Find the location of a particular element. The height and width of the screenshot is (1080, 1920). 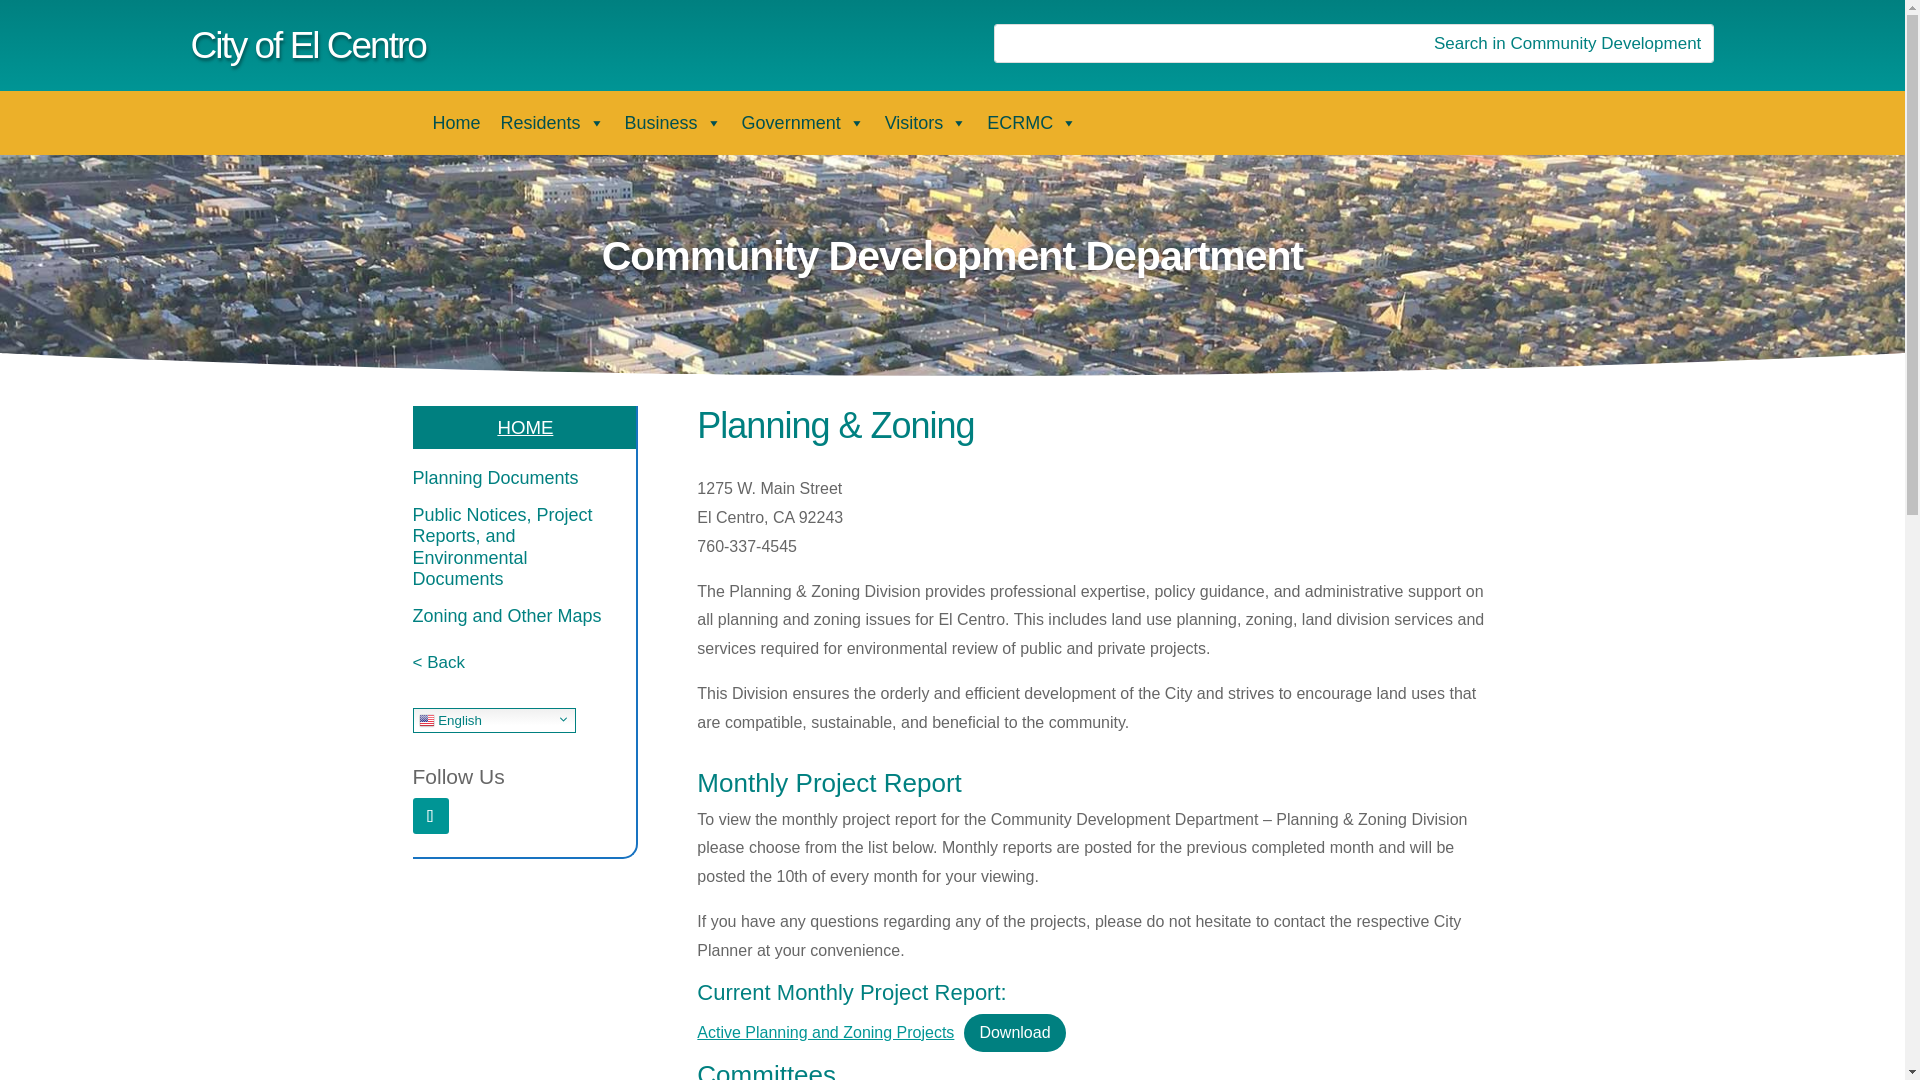

Search is located at coordinates (32, 18).